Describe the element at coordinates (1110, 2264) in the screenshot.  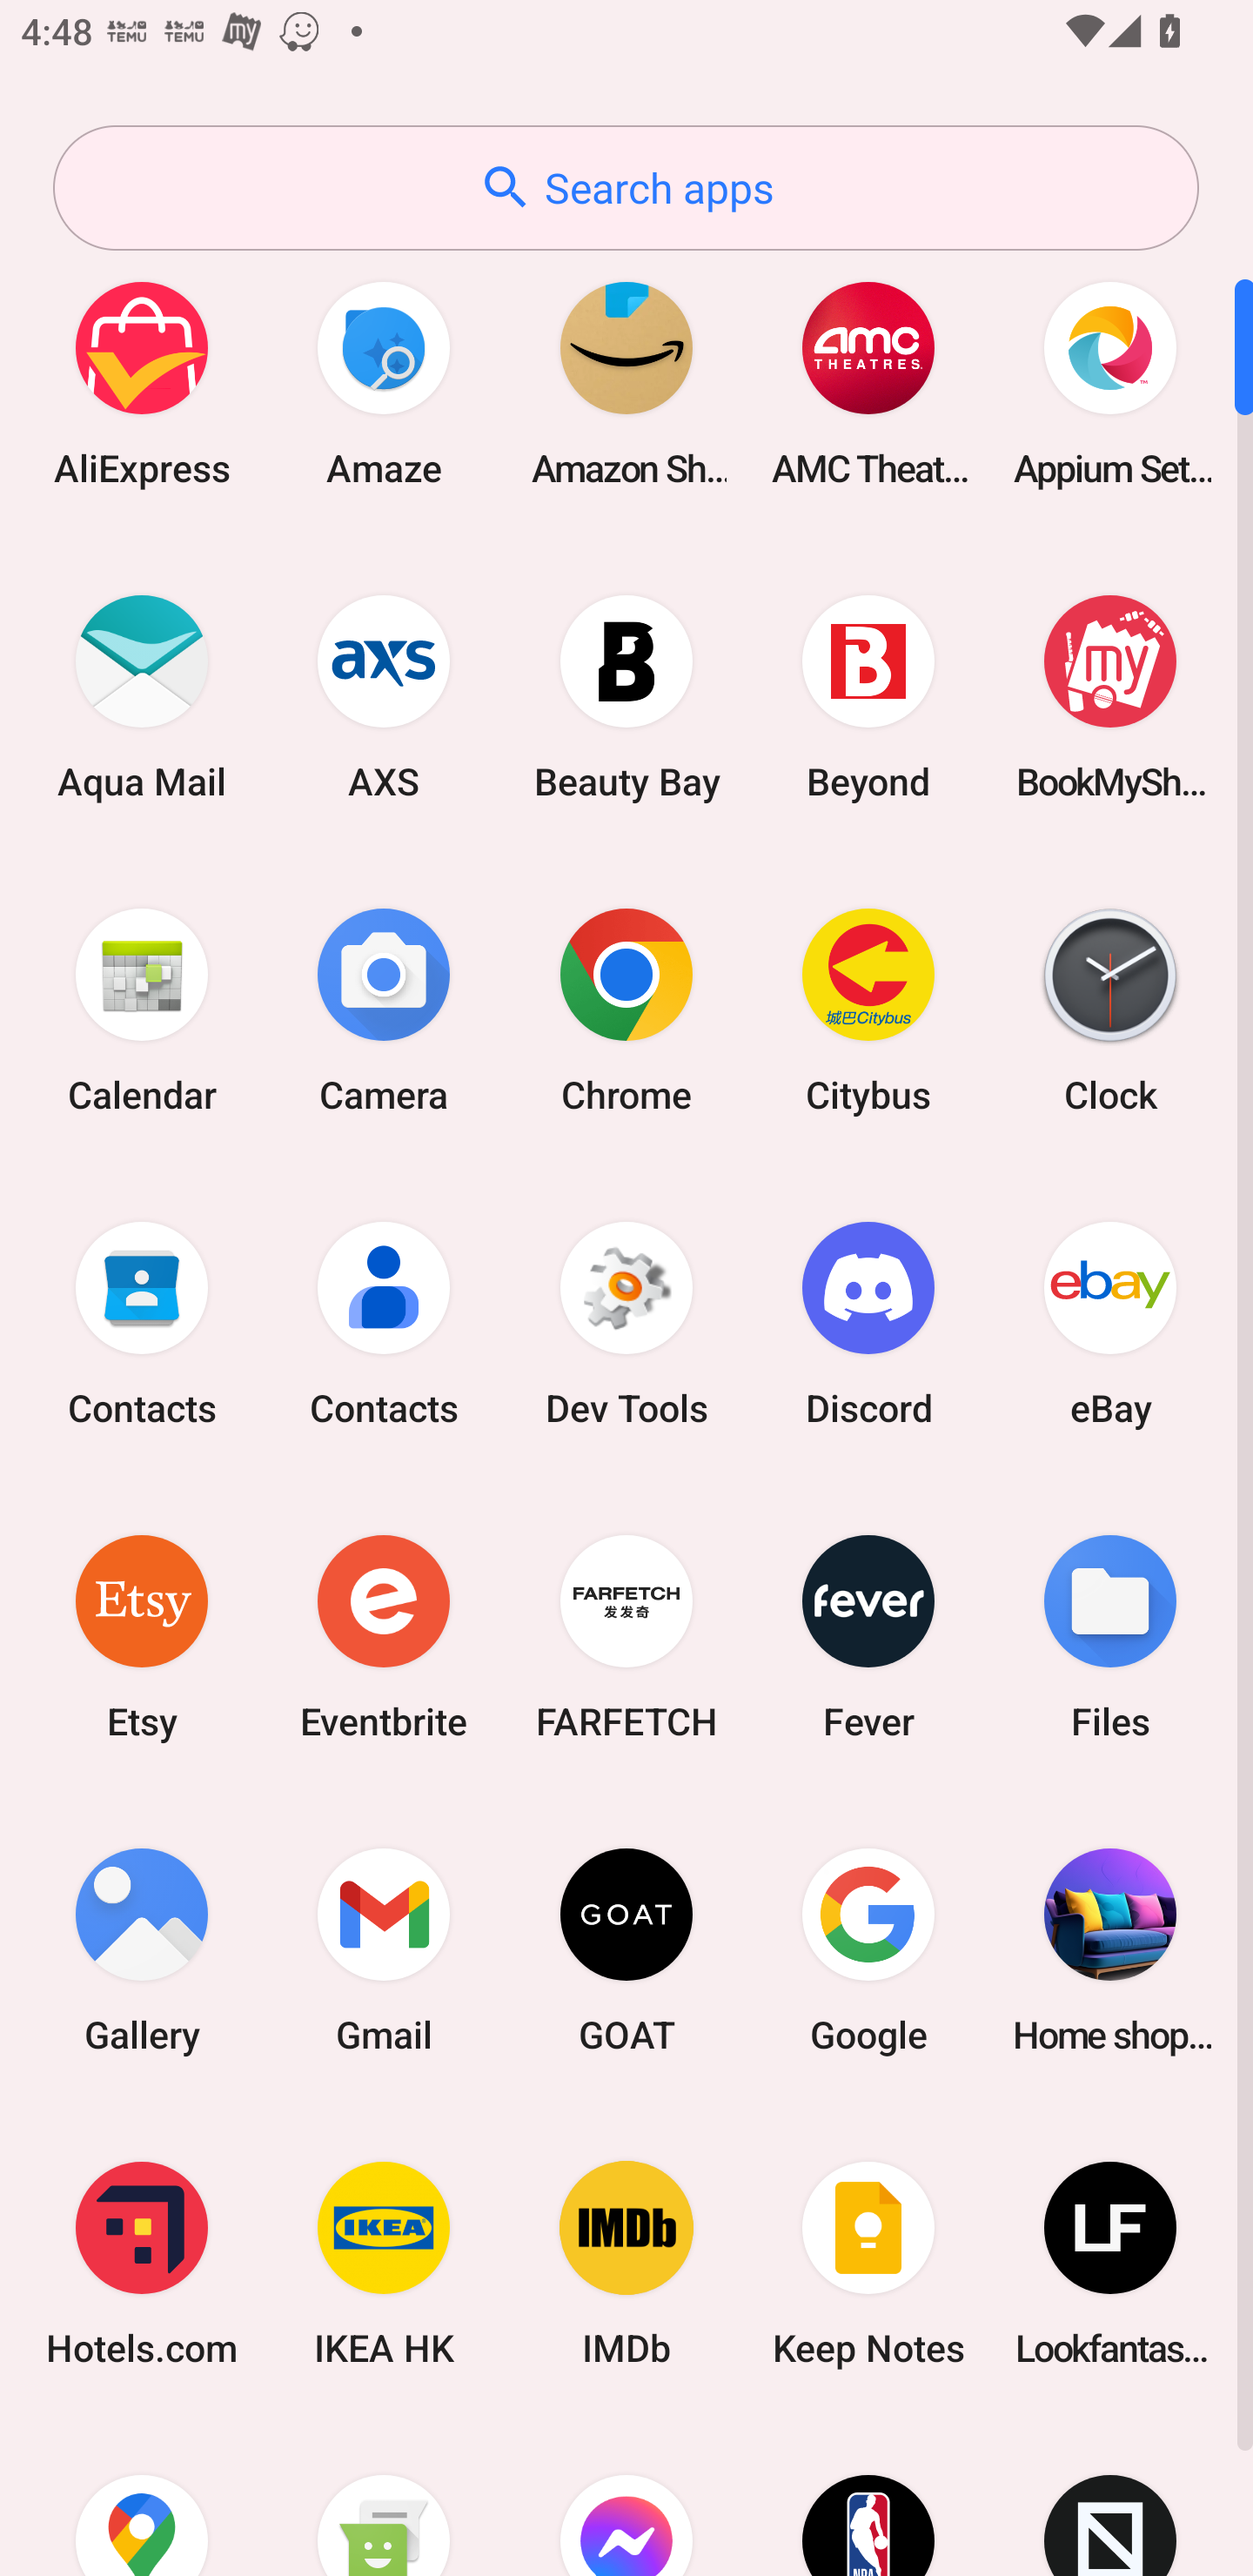
I see `Lookfantastic` at that location.